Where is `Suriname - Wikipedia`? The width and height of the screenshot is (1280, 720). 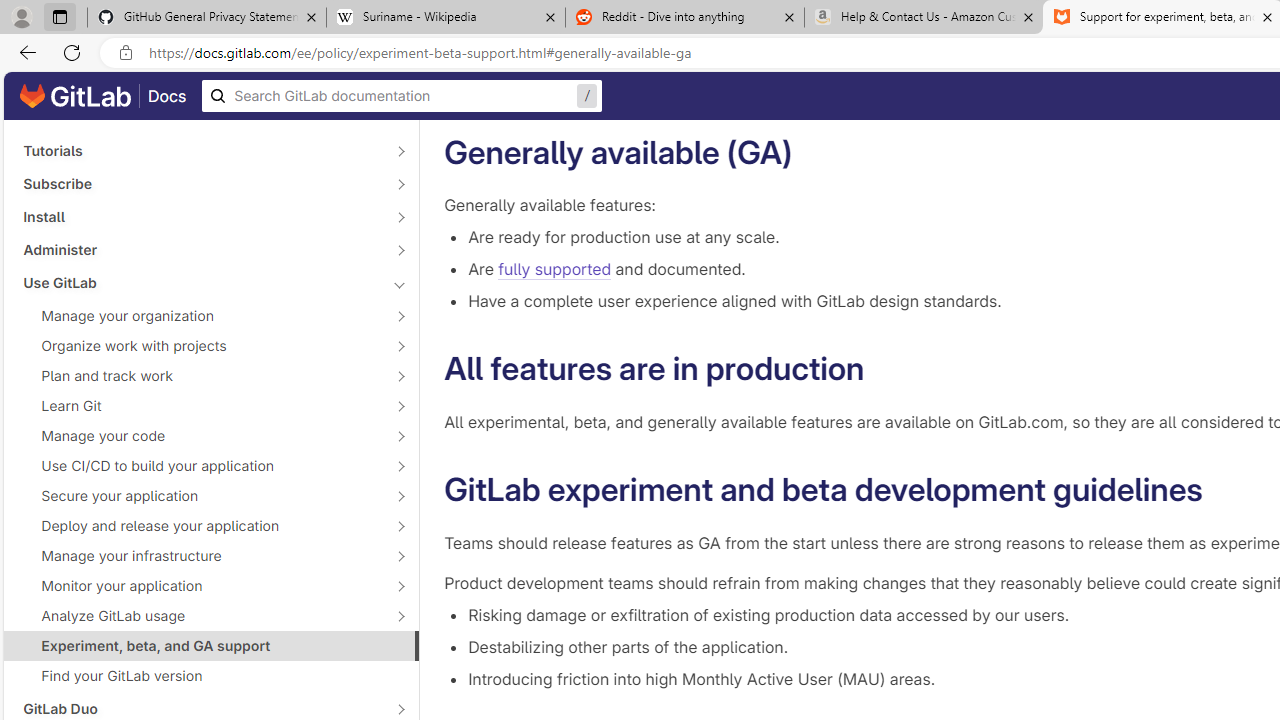
Suriname - Wikipedia is located at coordinates (445, 18).